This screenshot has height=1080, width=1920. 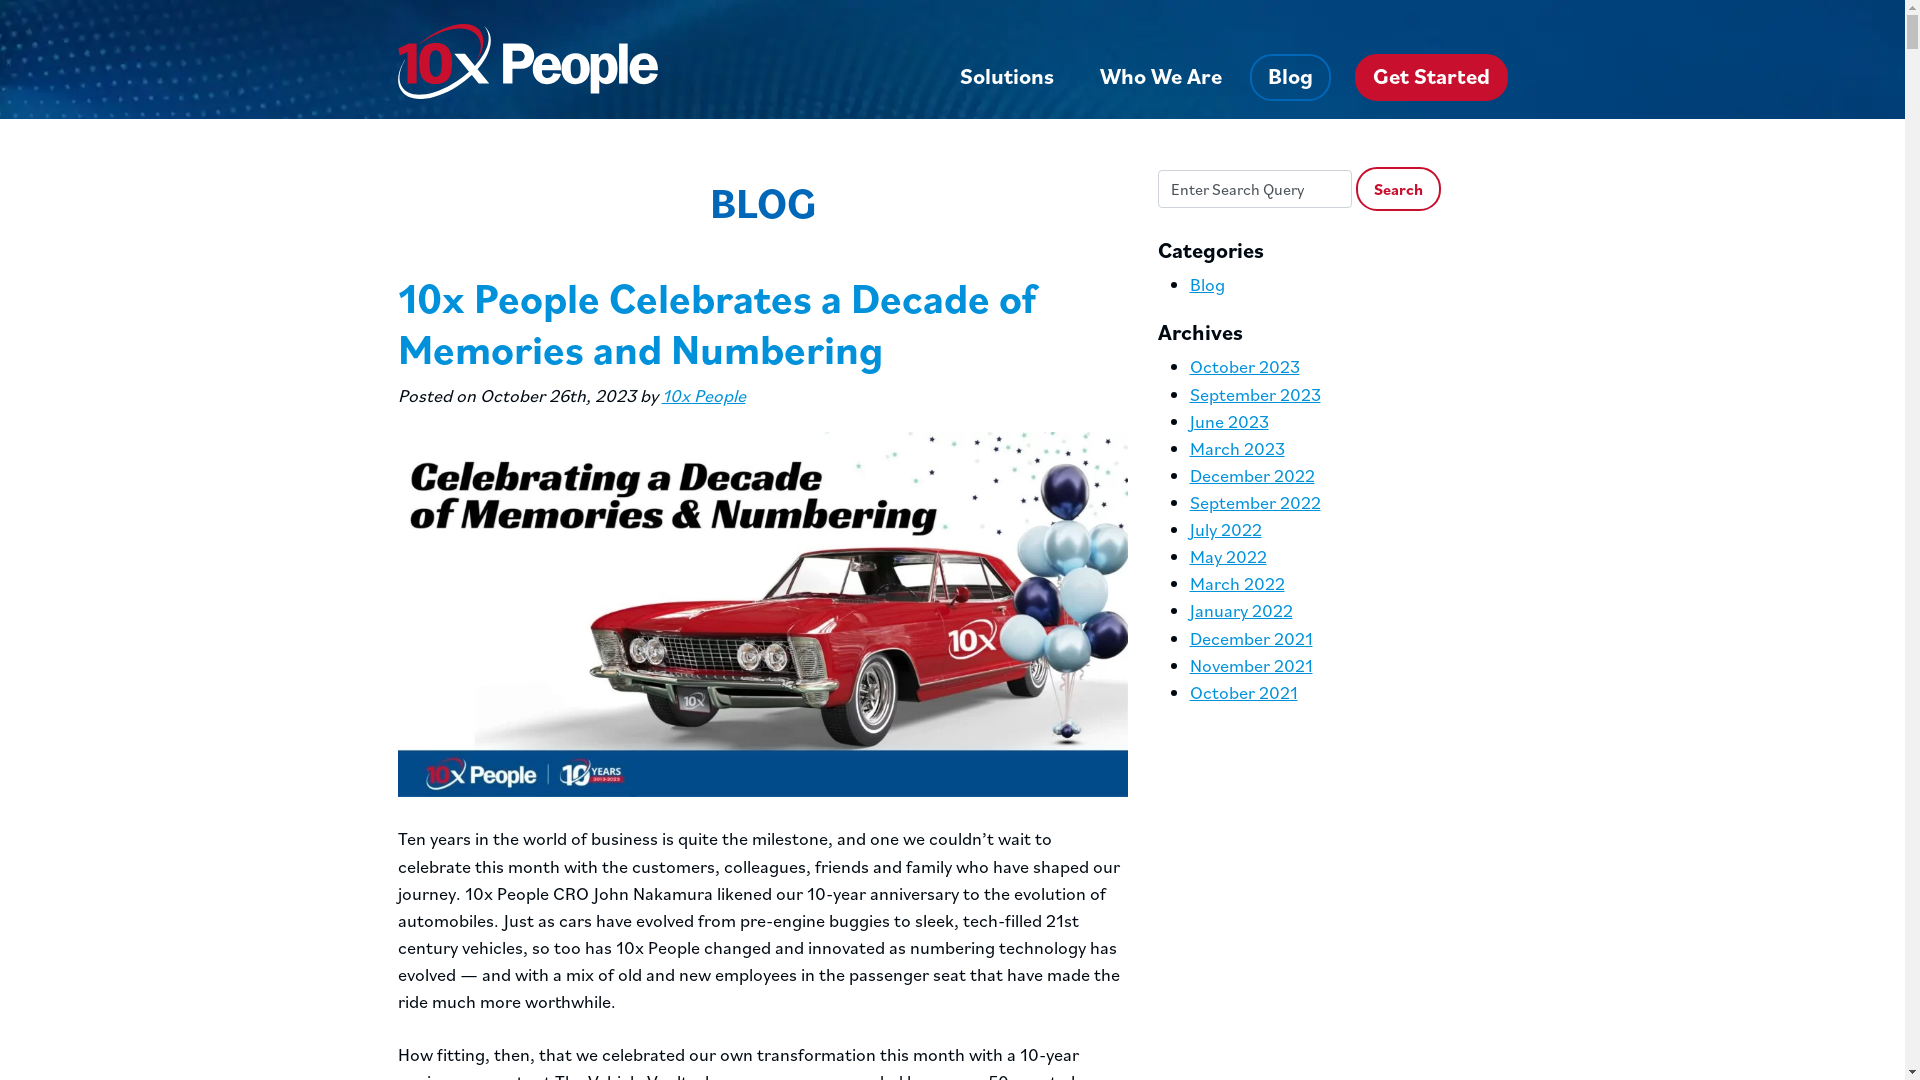 What do you see at coordinates (1252, 476) in the screenshot?
I see `December 2022` at bounding box center [1252, 476].